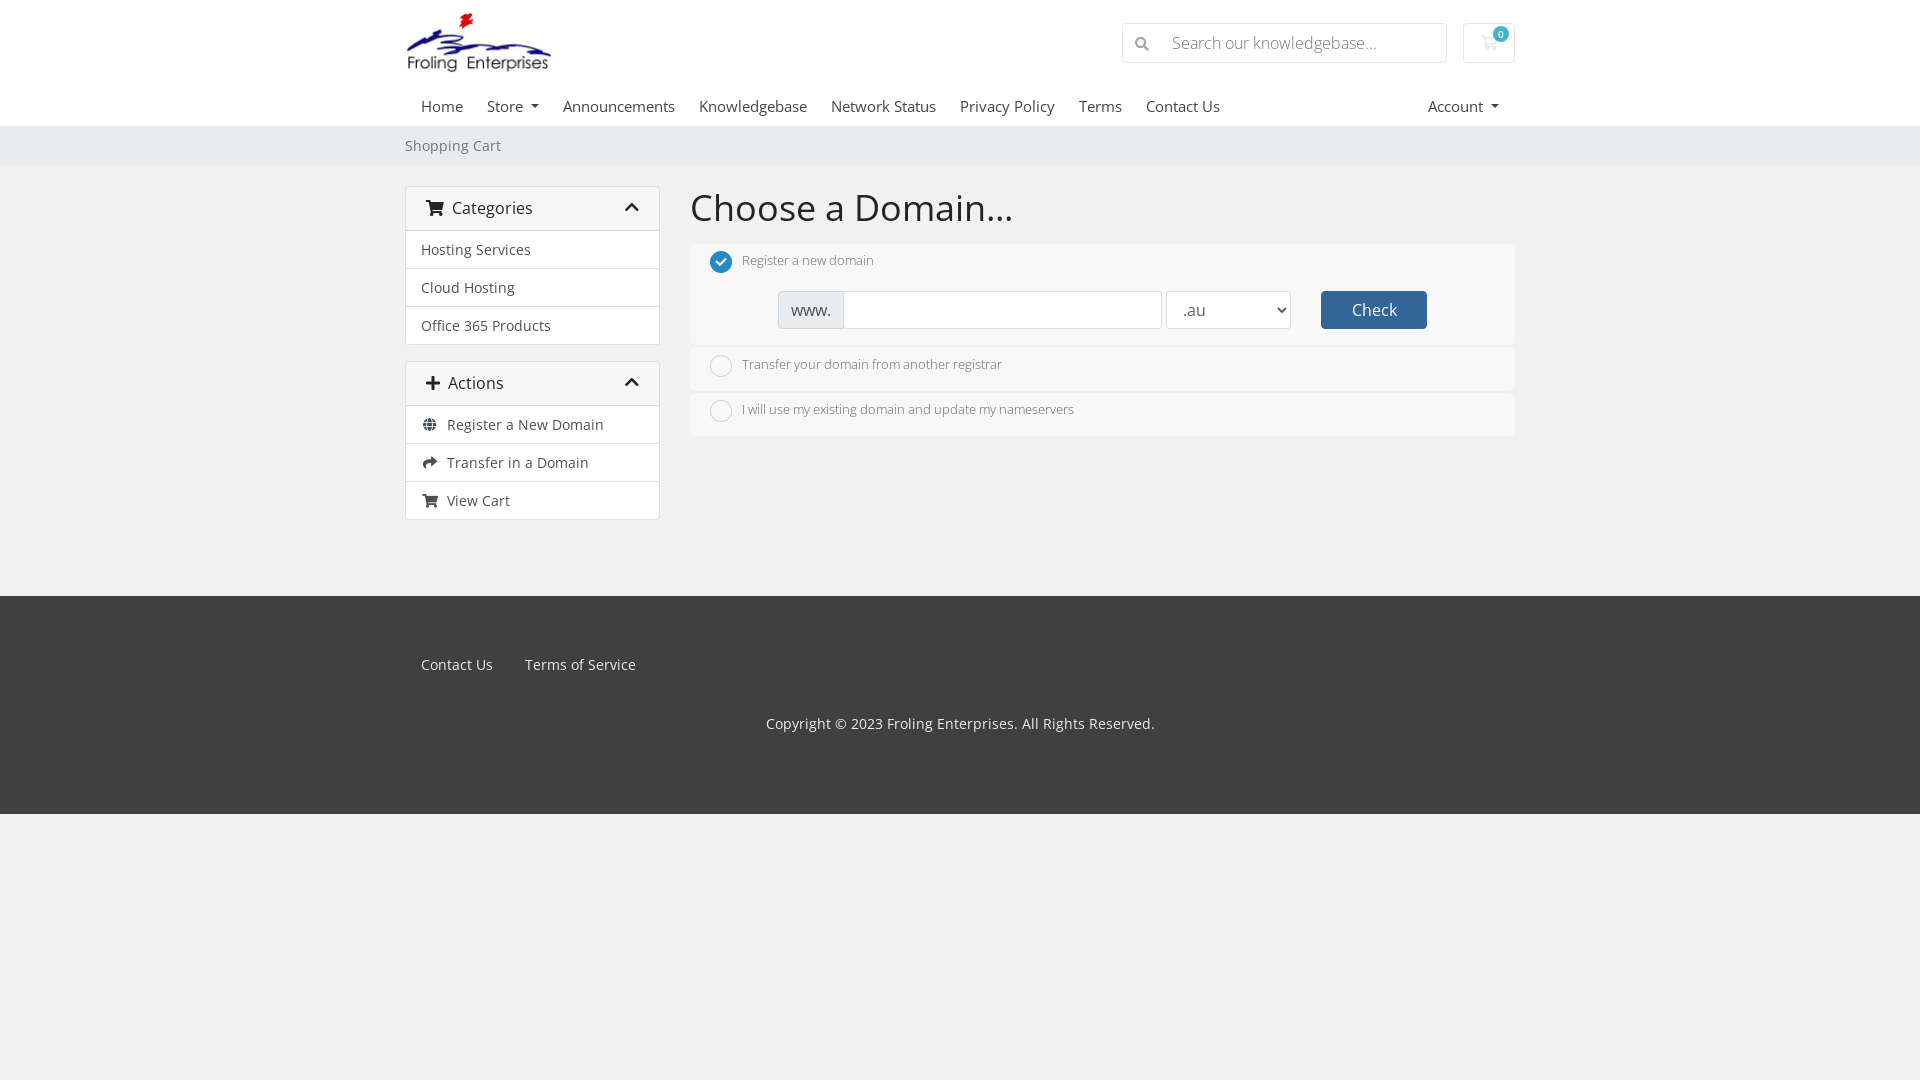  I want to click on 0
Shopping Cart, so click(1489, 43).